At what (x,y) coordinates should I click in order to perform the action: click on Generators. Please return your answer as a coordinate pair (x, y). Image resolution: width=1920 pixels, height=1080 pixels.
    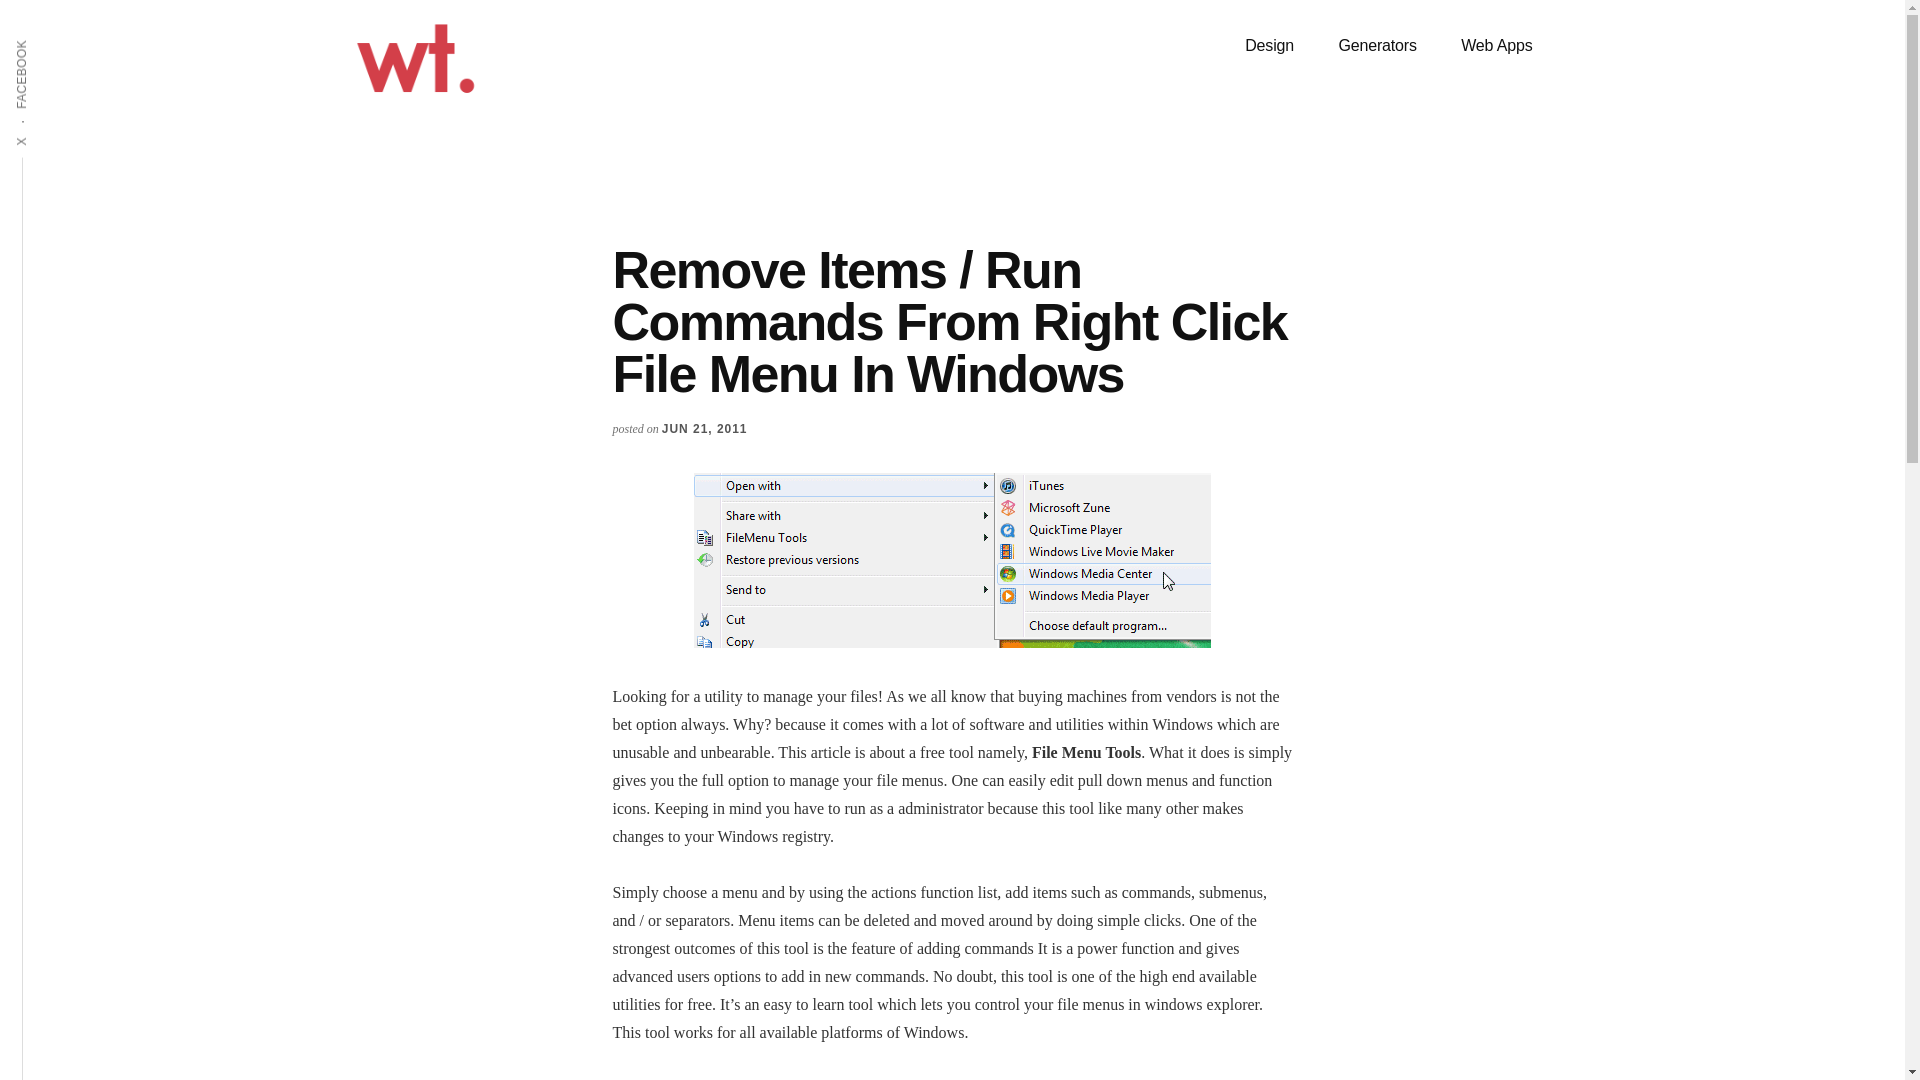
    Looking at the image, I should click on (1376, 46).